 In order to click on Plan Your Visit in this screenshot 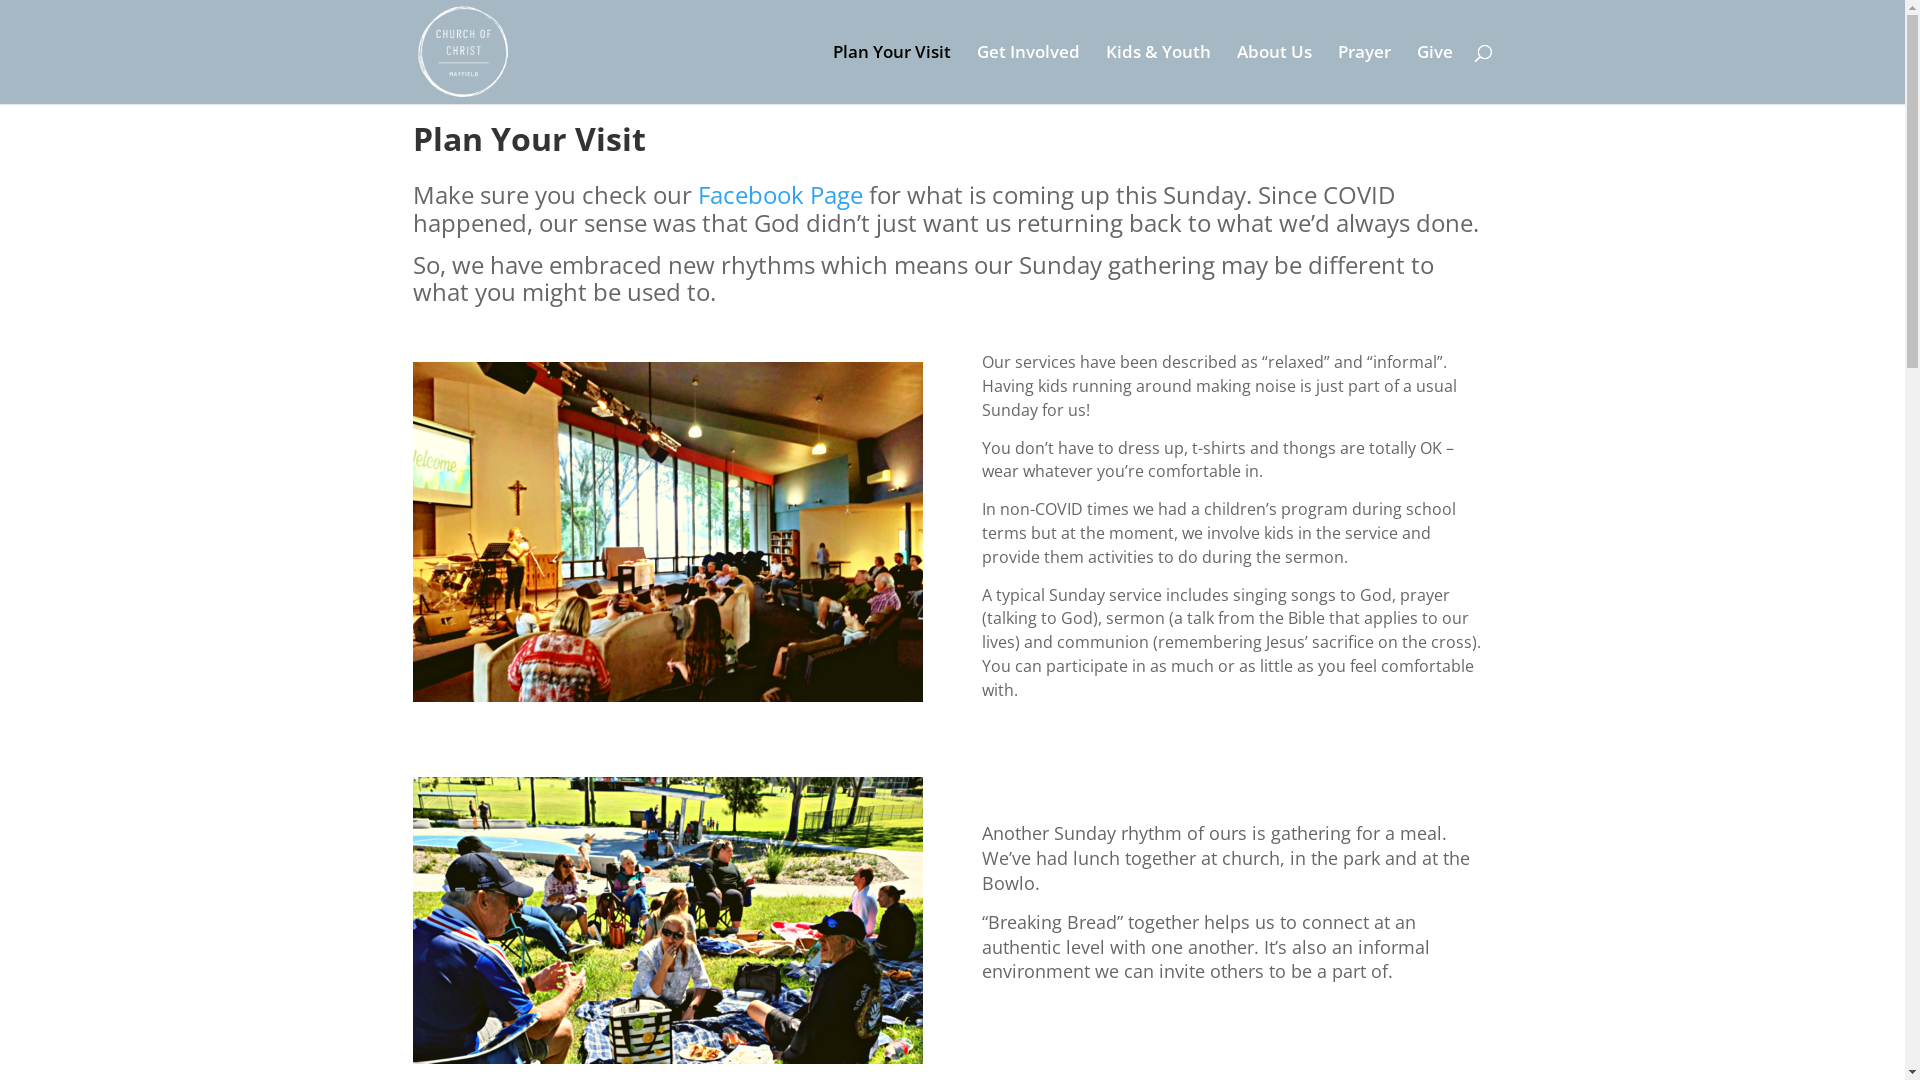, I will do `click(891, 74)`.